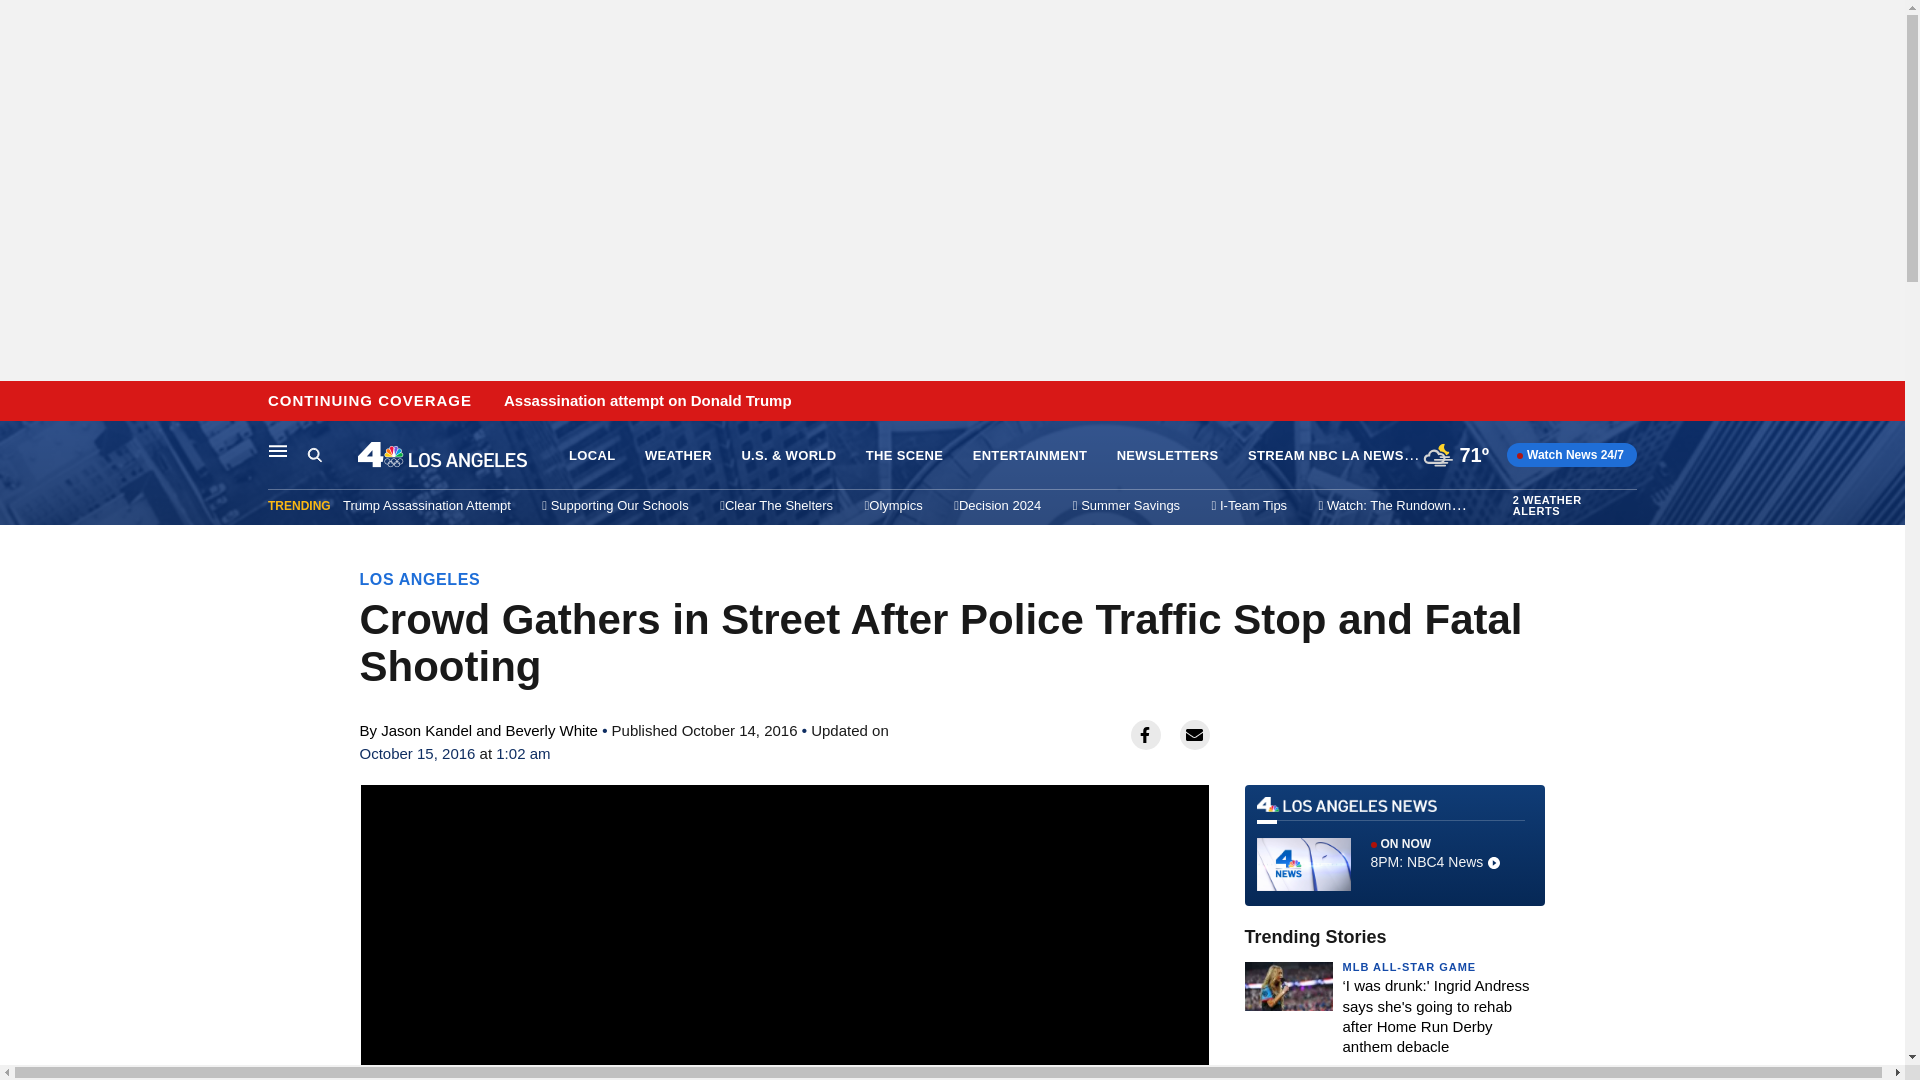 This screenshot has width=1920, height=1080. Describe the element at coordinates (278, 450) in the screenshot. I see `Main Navigation` at that location.